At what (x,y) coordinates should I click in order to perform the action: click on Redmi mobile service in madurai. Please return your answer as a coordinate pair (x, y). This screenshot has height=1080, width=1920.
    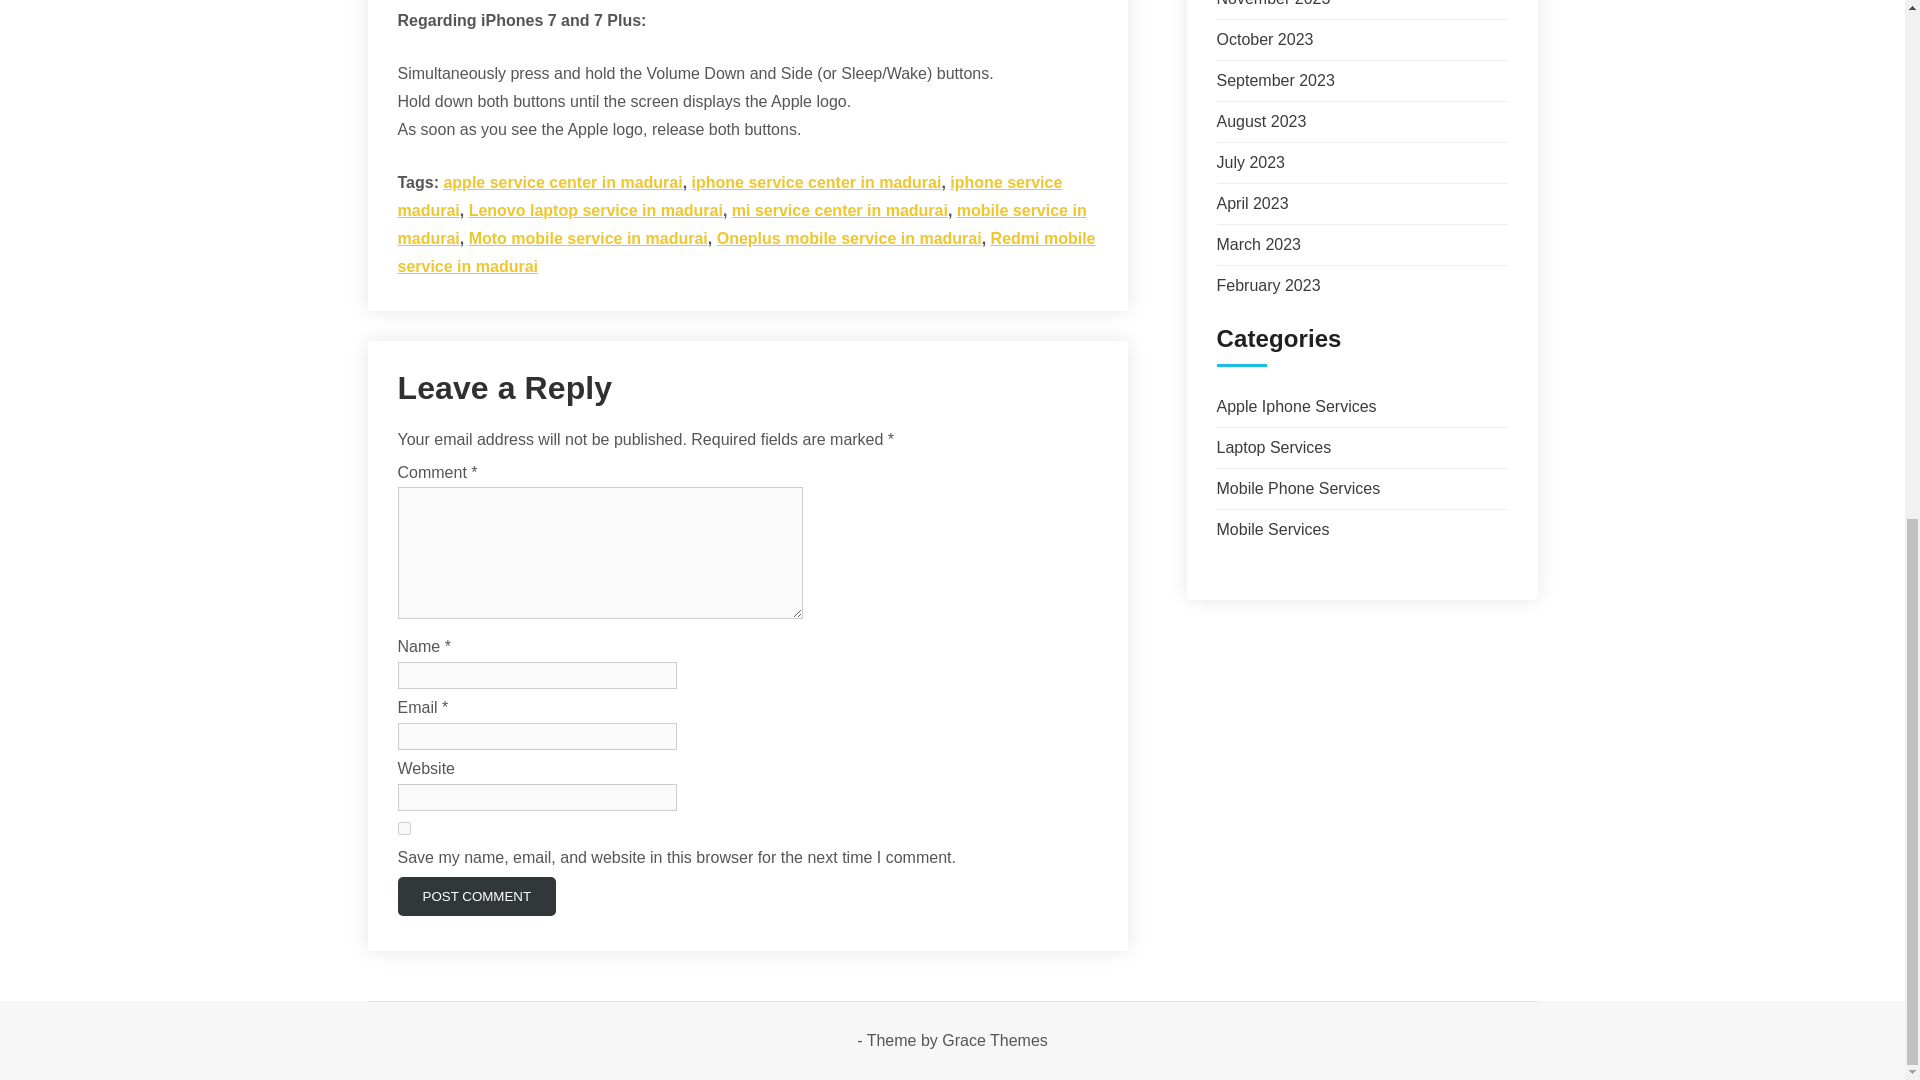
    Looking at the image, I should click on (746, 252).